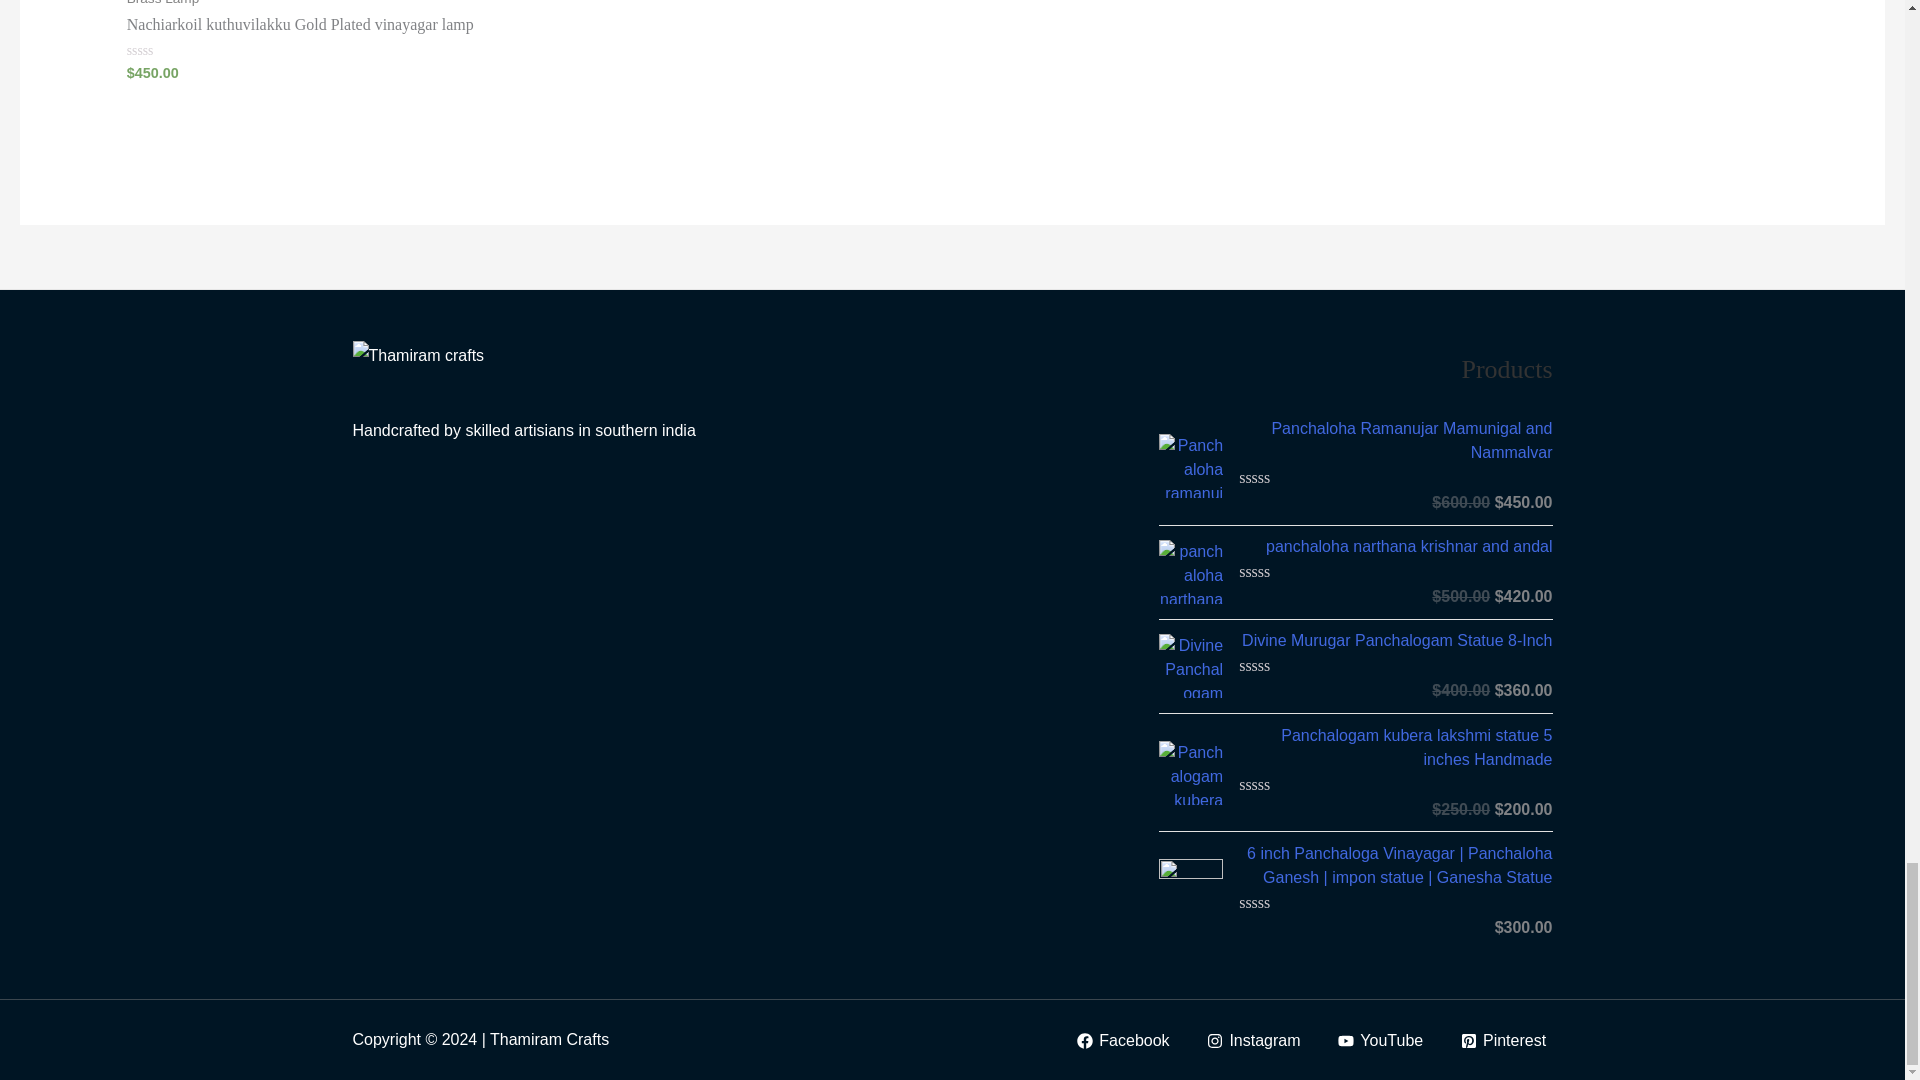  What do you see at coordinates (1394, 546) in the screenshot?
I see `panchaloha narthana krishnar and andal` at bounding box center [1394, 546].